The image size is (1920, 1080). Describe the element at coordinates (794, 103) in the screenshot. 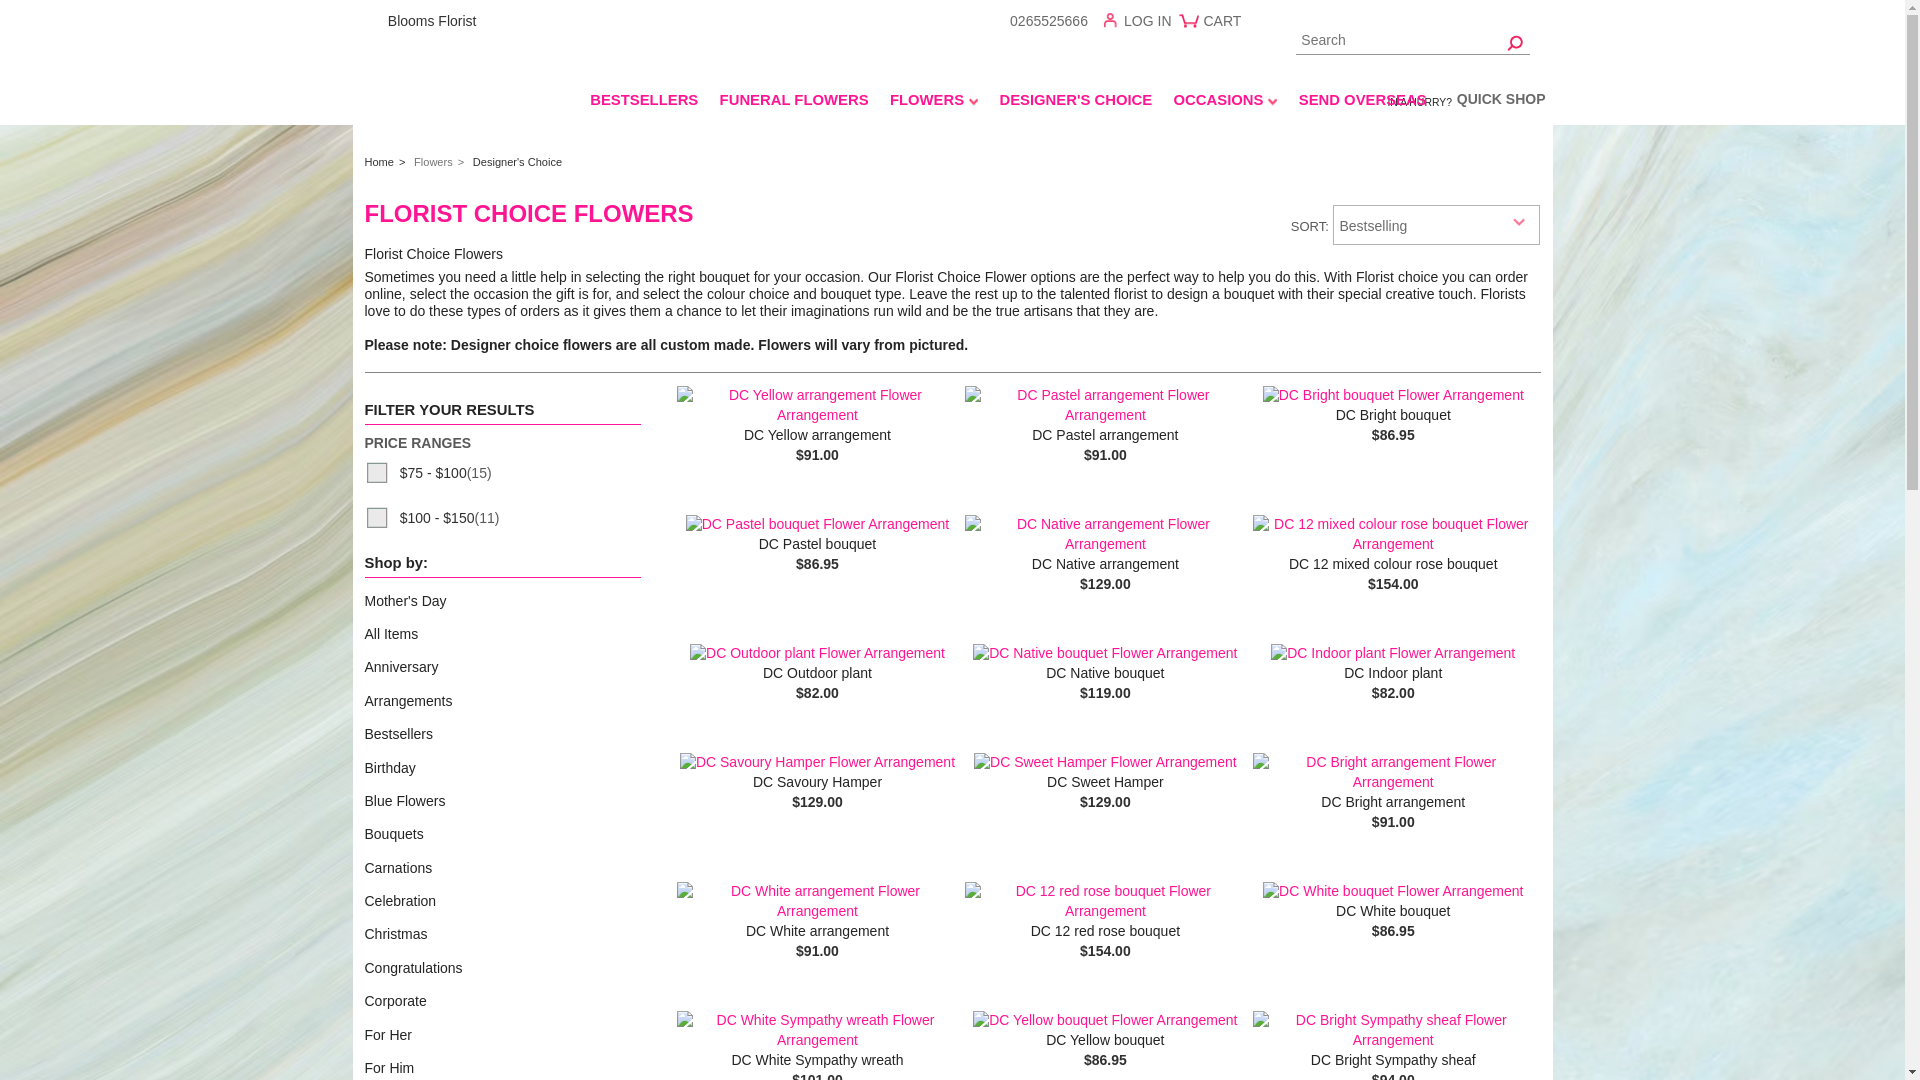

I see `FUNERAL FLOWERS` at that location.